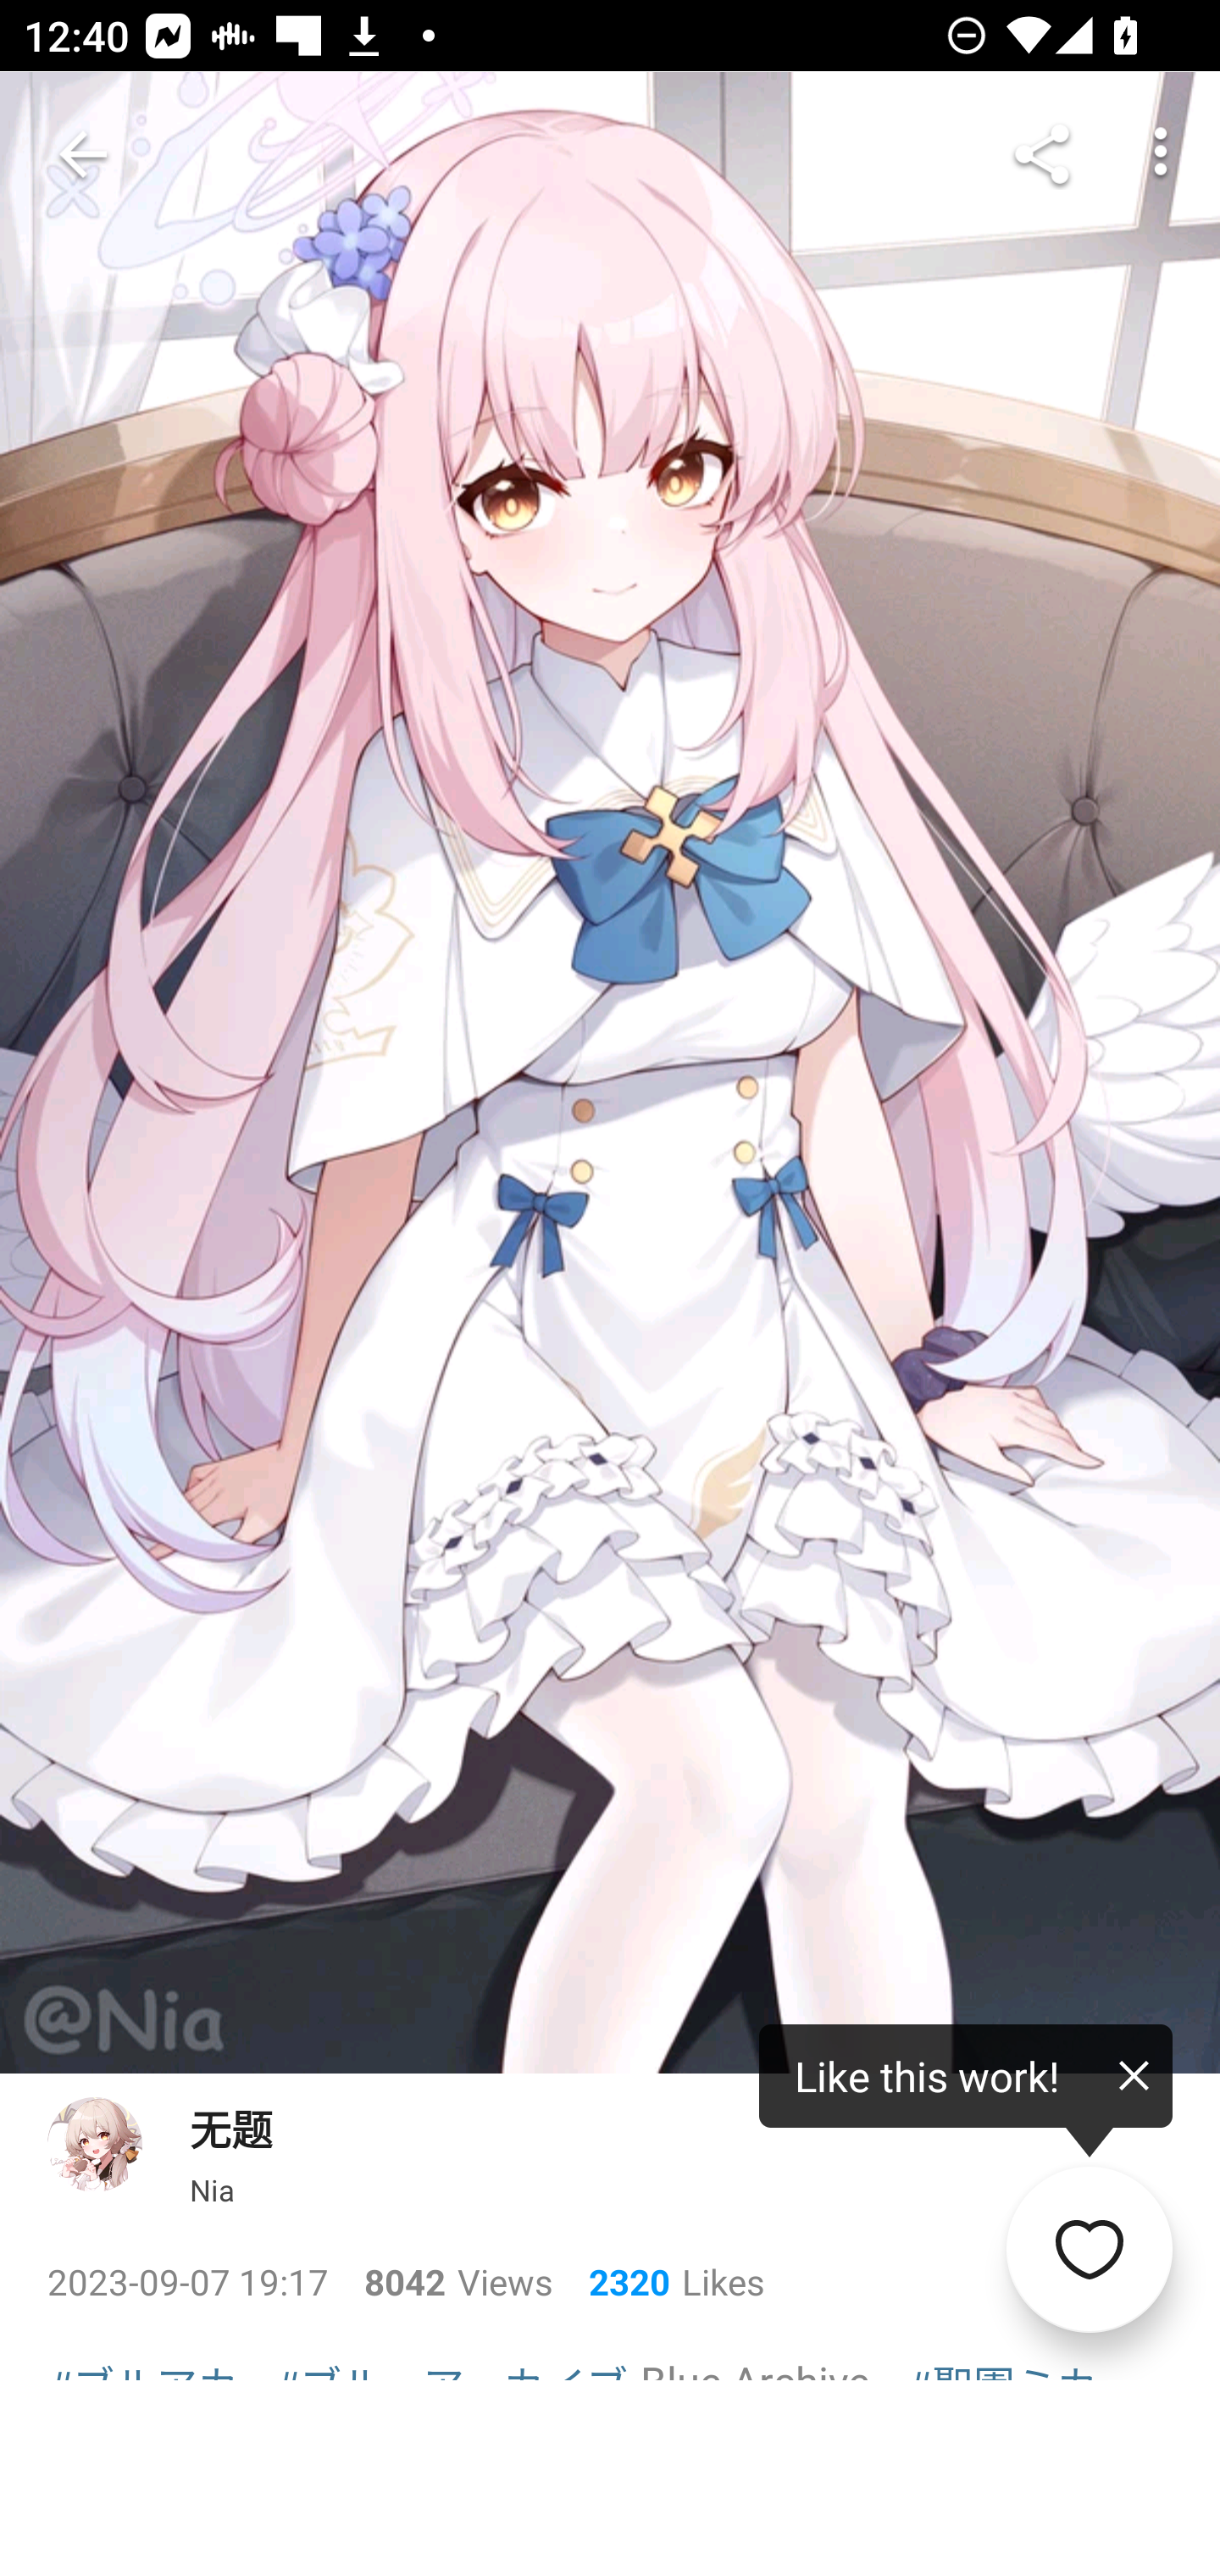  I want to click on 2320, so click(617, 2281).